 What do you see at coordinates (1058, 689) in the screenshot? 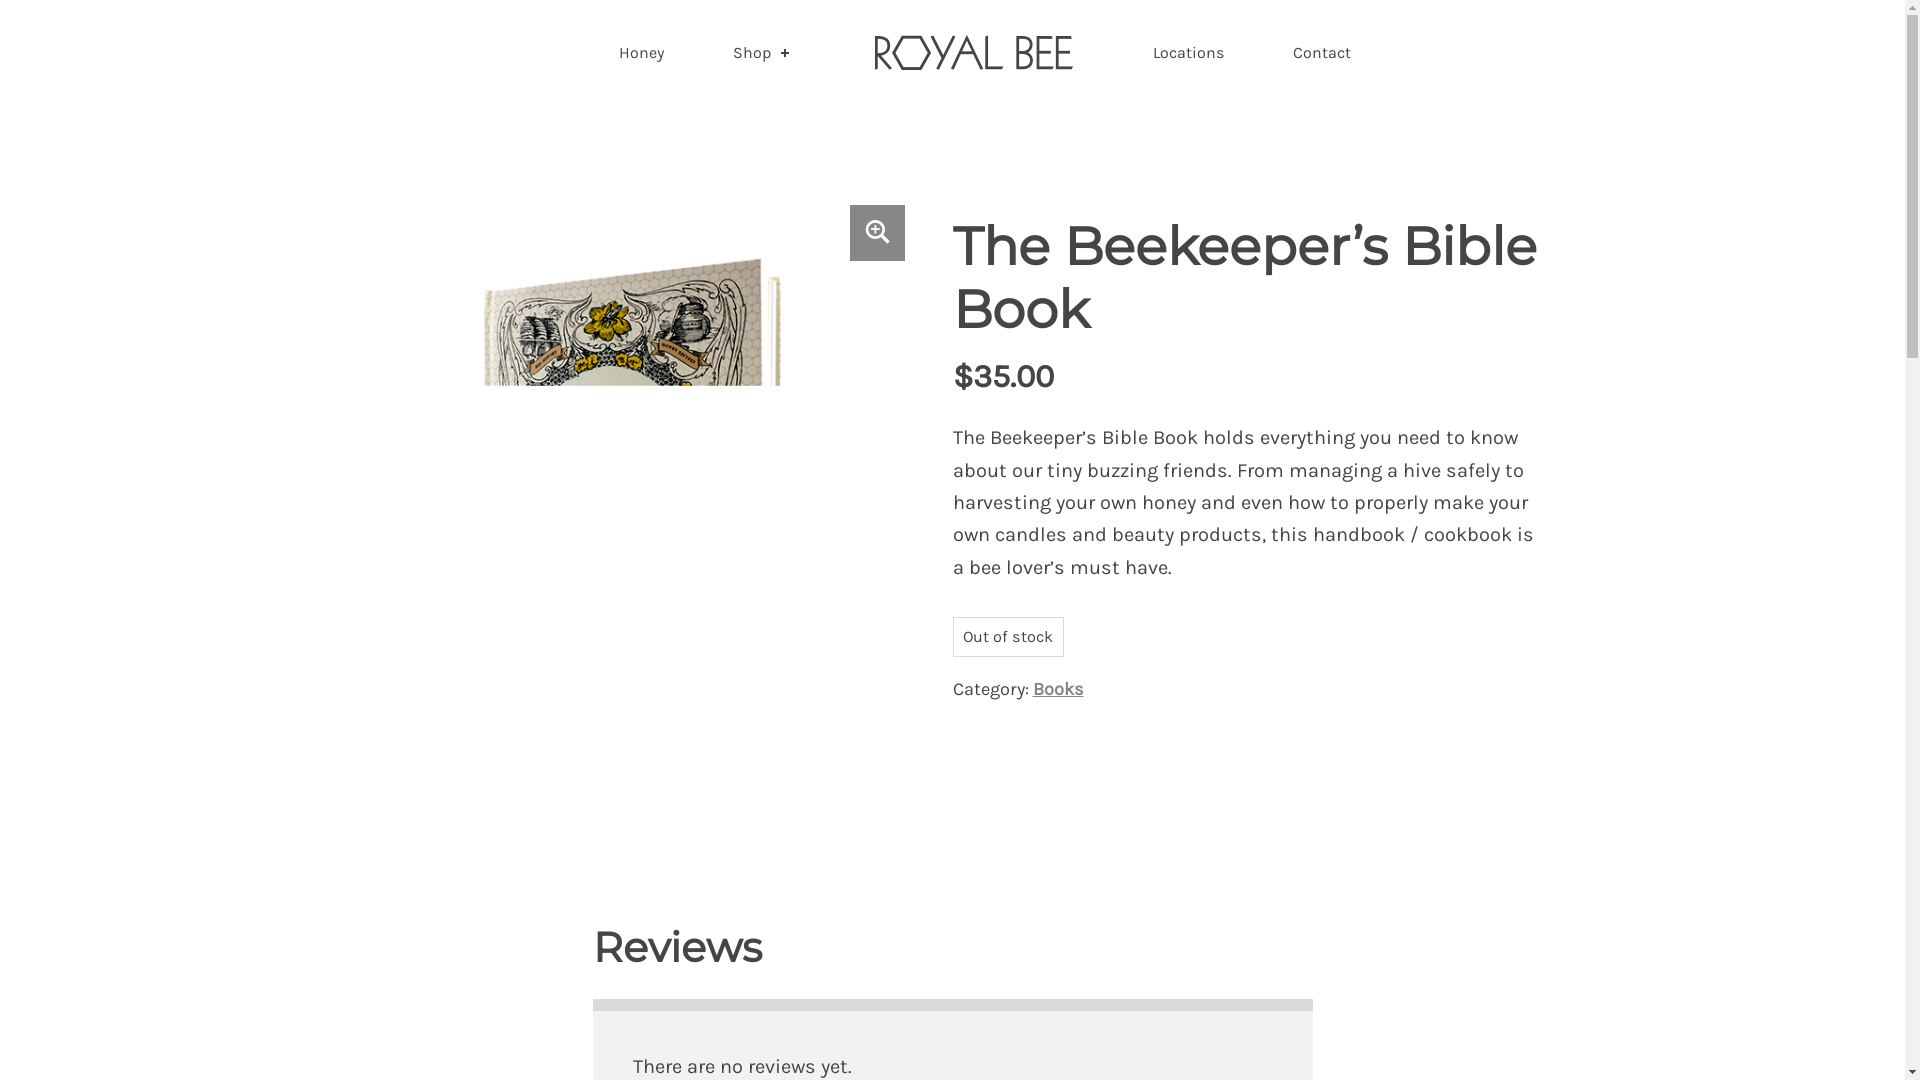
I see `Books` at bounding box center [1058, 689].